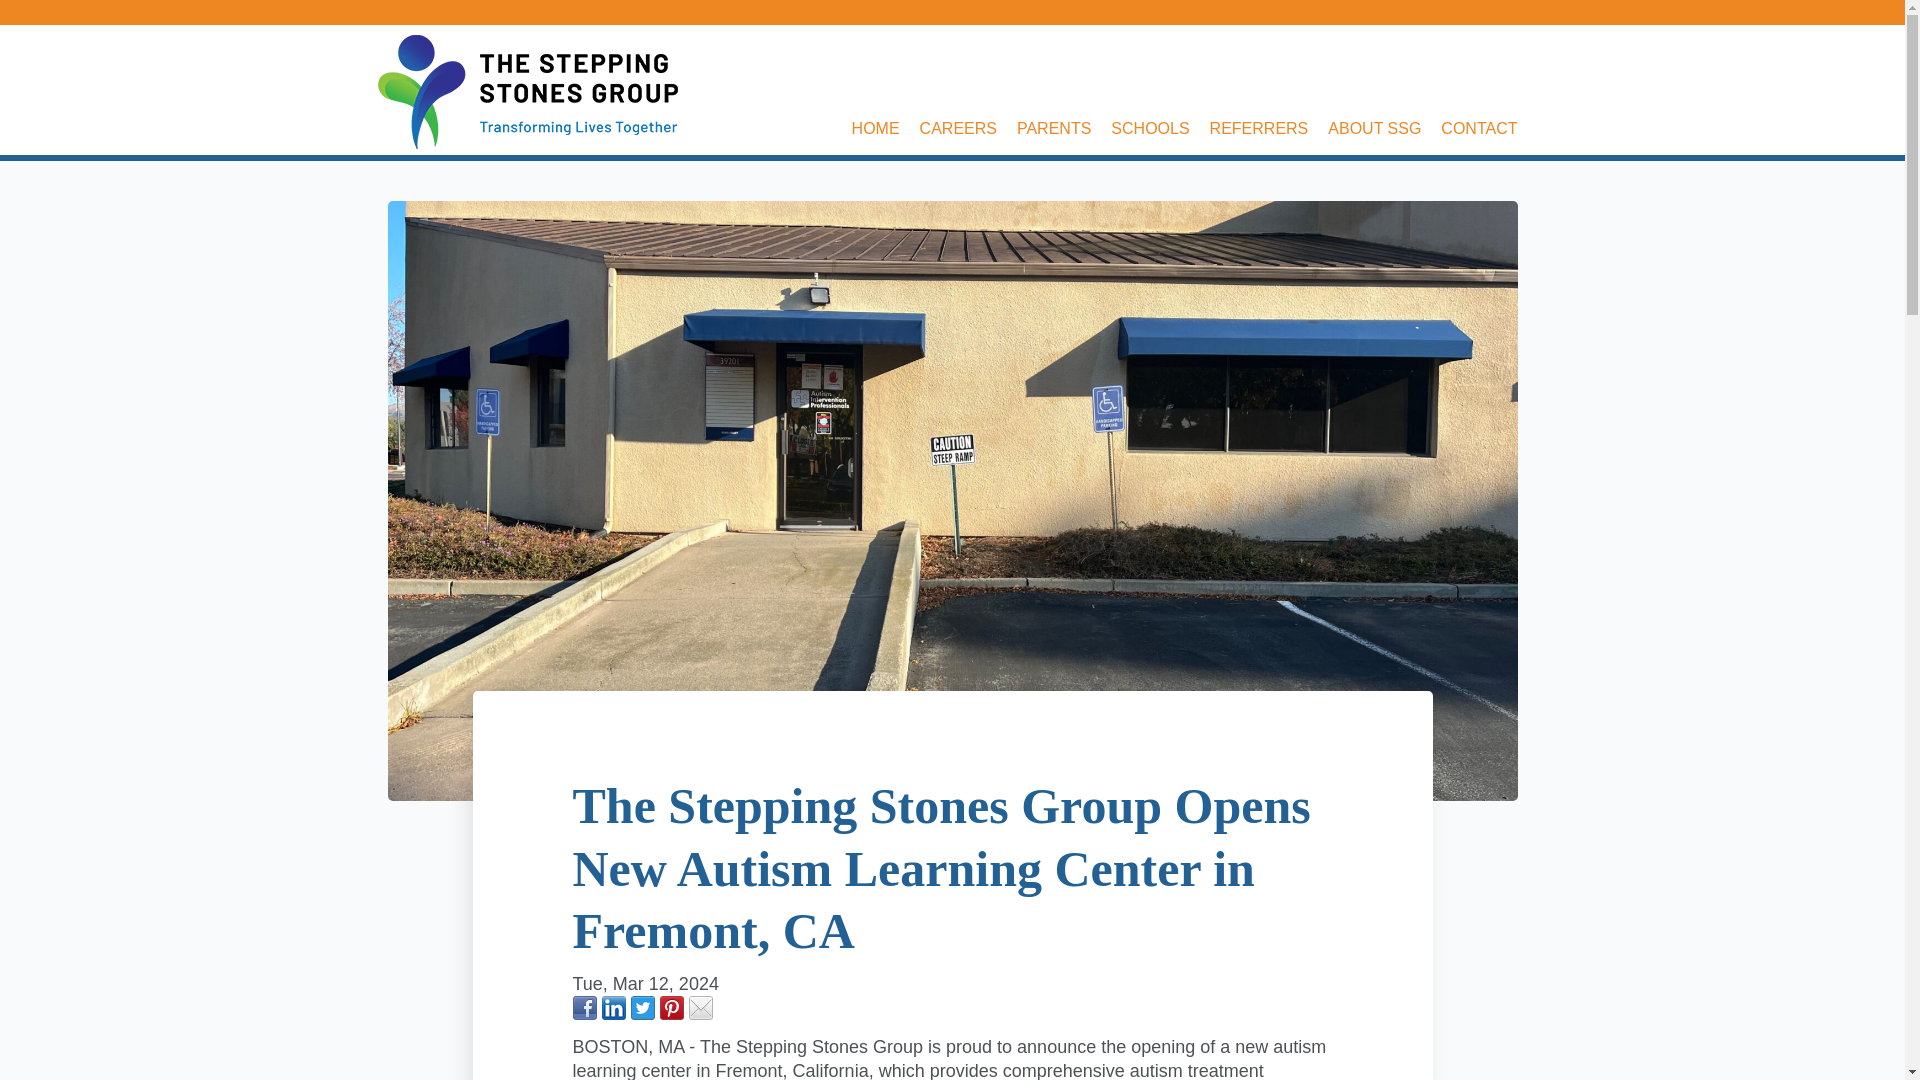 The image size is (1920, 1080). I want to click on CAREERS, so click(968, 129).